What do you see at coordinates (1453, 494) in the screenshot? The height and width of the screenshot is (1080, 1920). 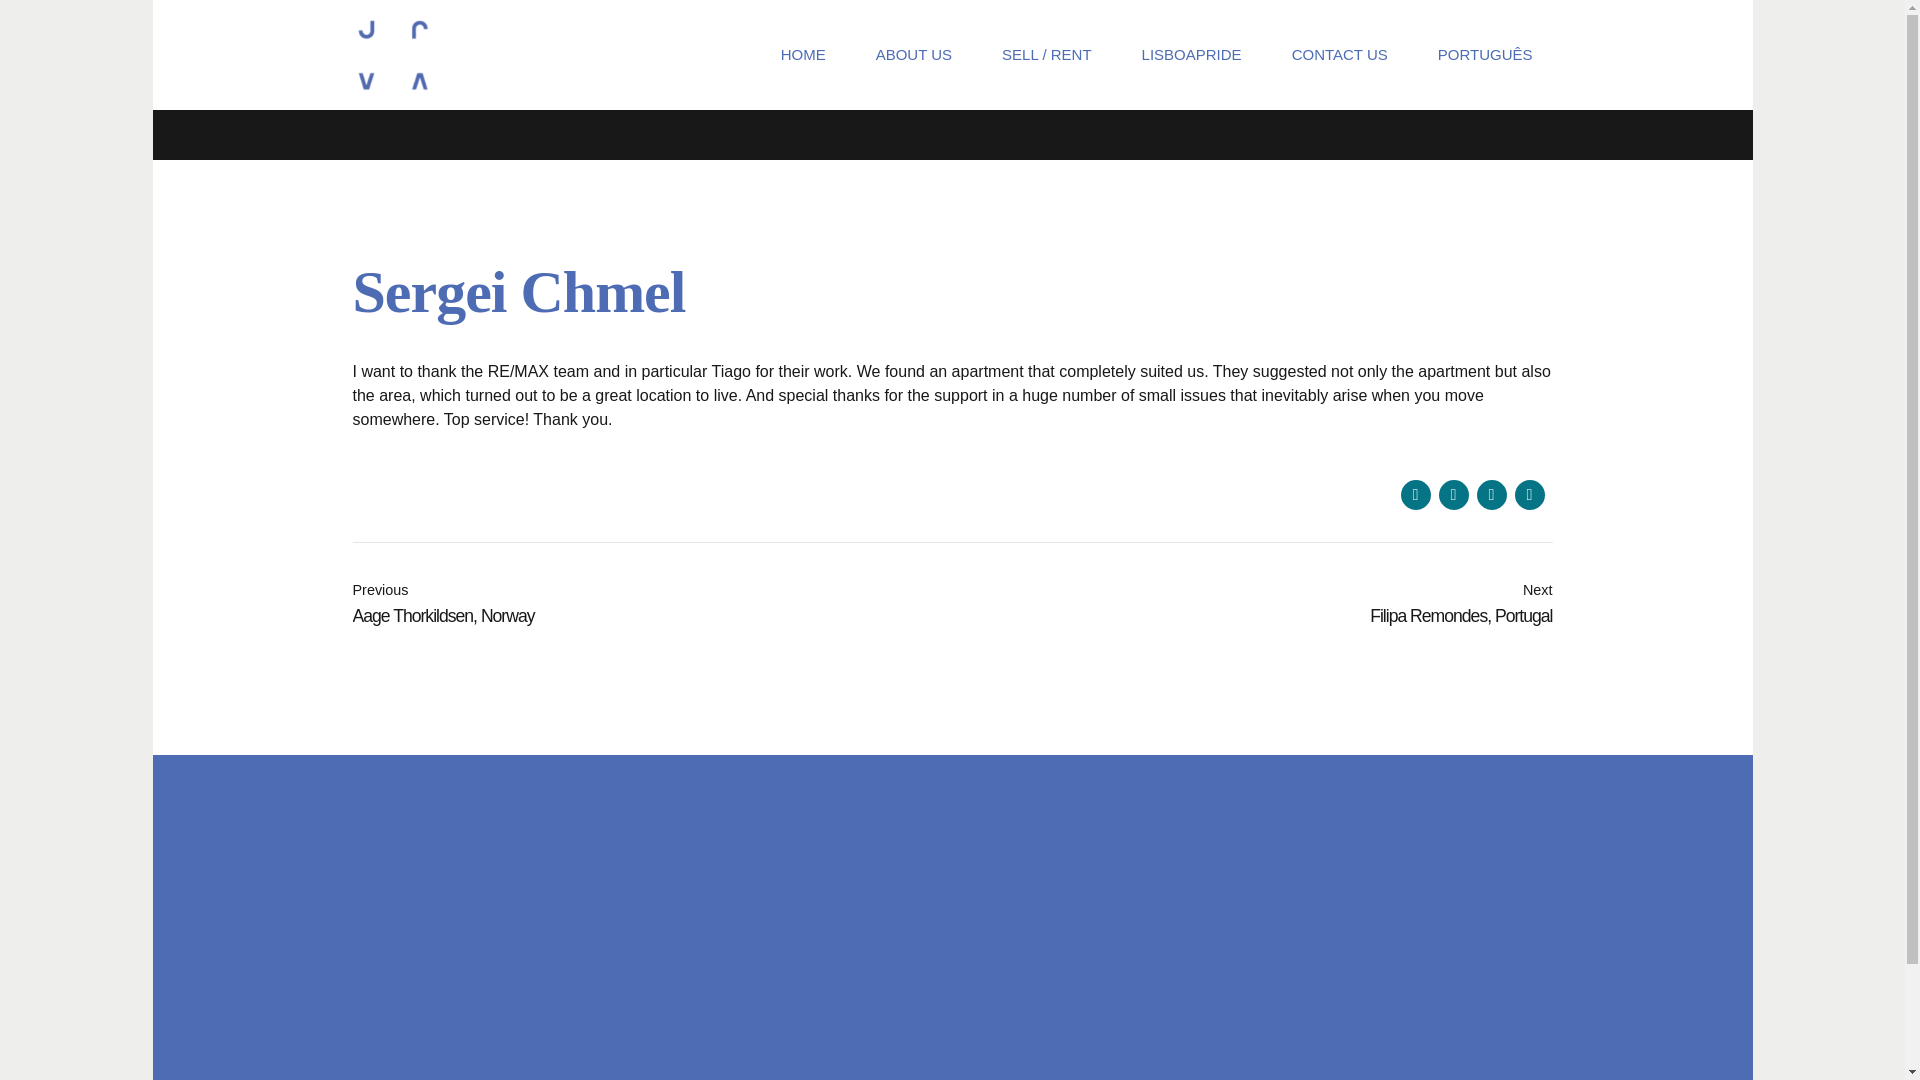 I see `Share on Twitter` at bounding box center [1453, 494].